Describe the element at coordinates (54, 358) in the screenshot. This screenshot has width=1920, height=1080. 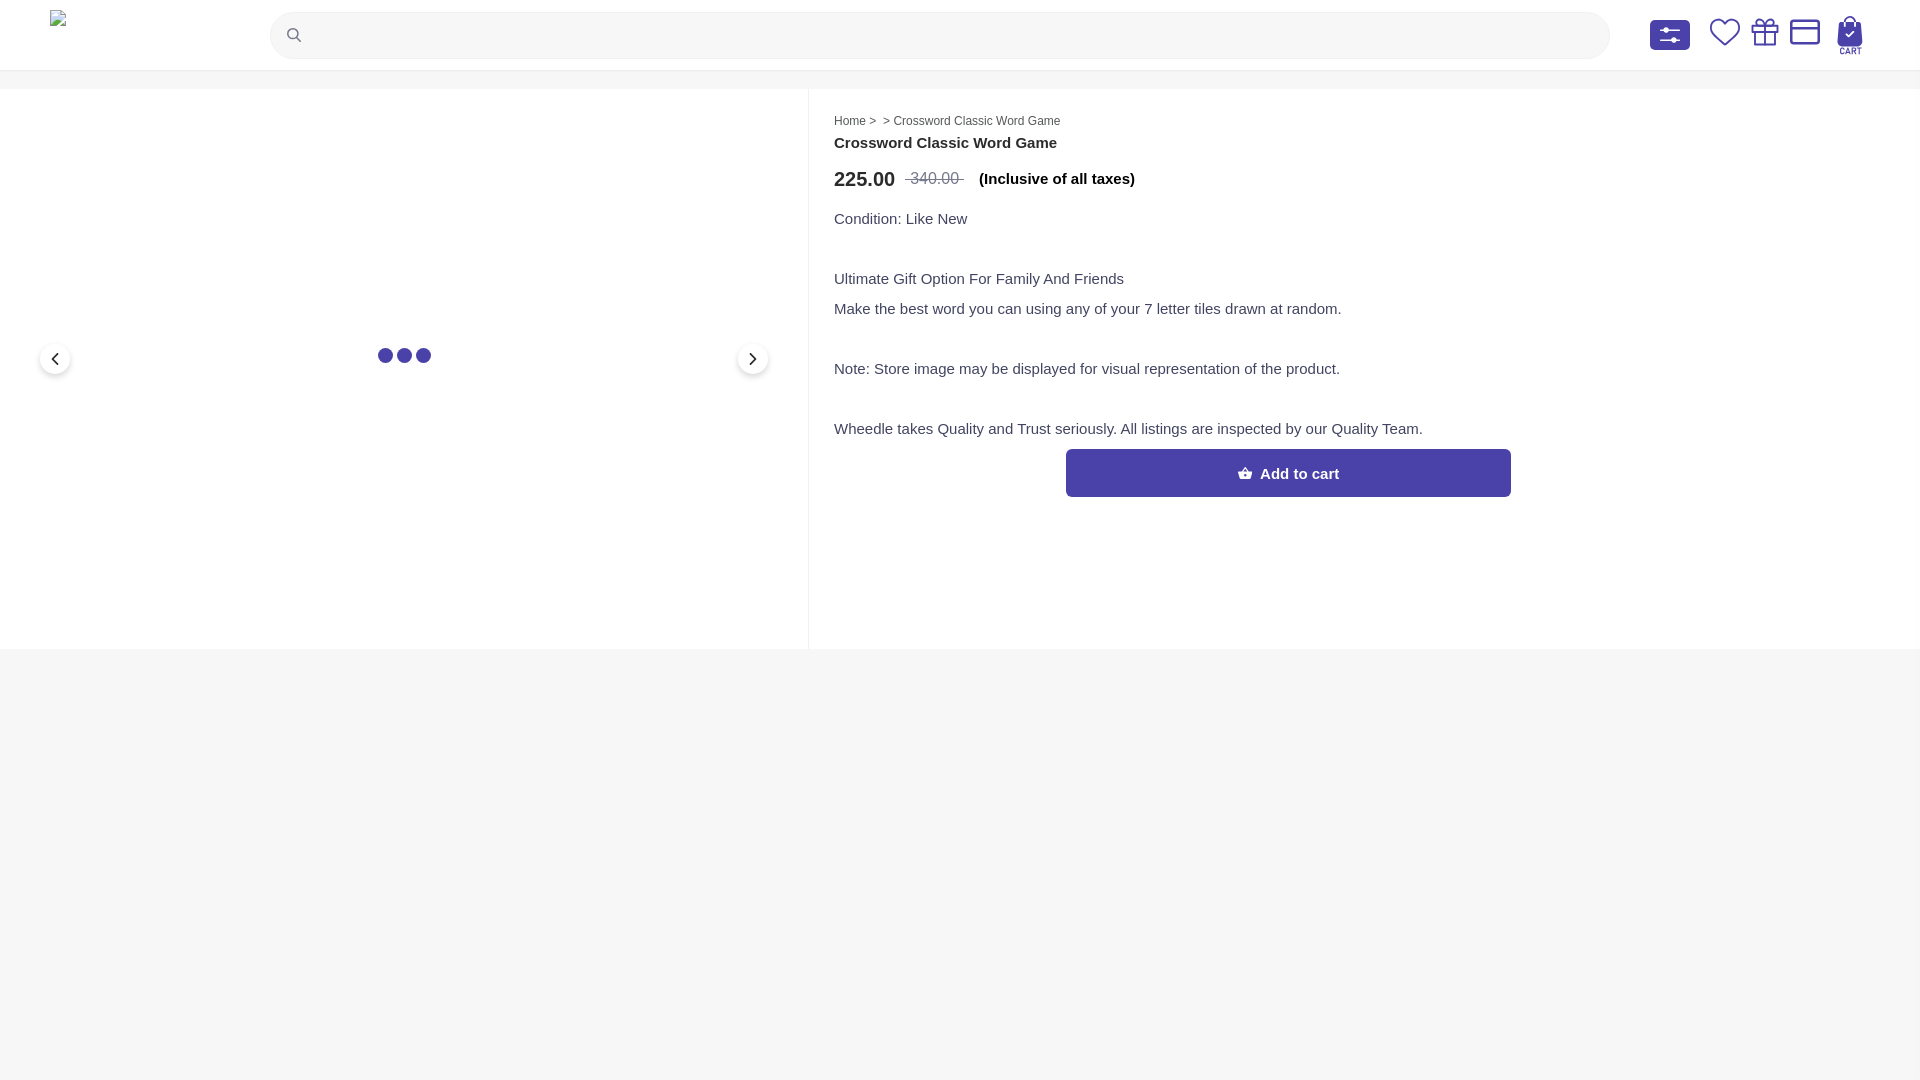
I see `Button` at that location.